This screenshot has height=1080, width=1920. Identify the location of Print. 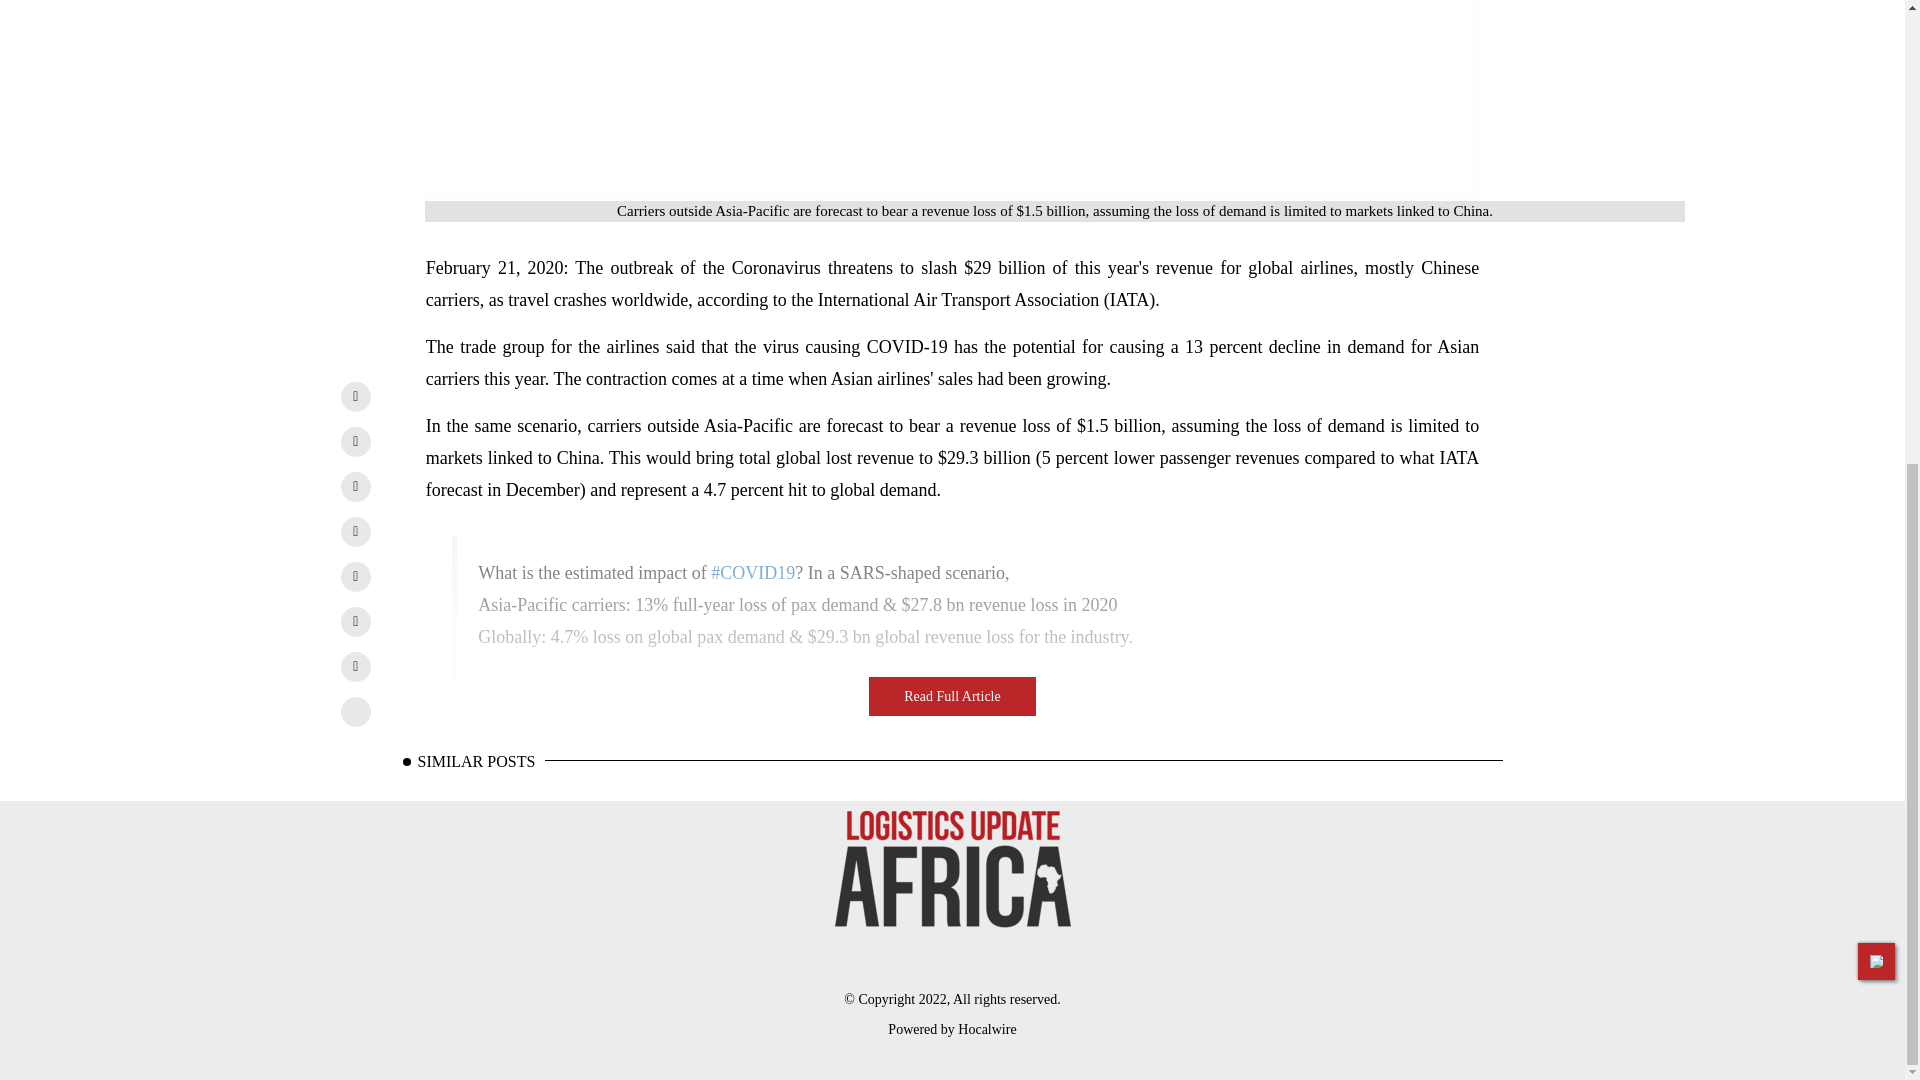
(356, 666).